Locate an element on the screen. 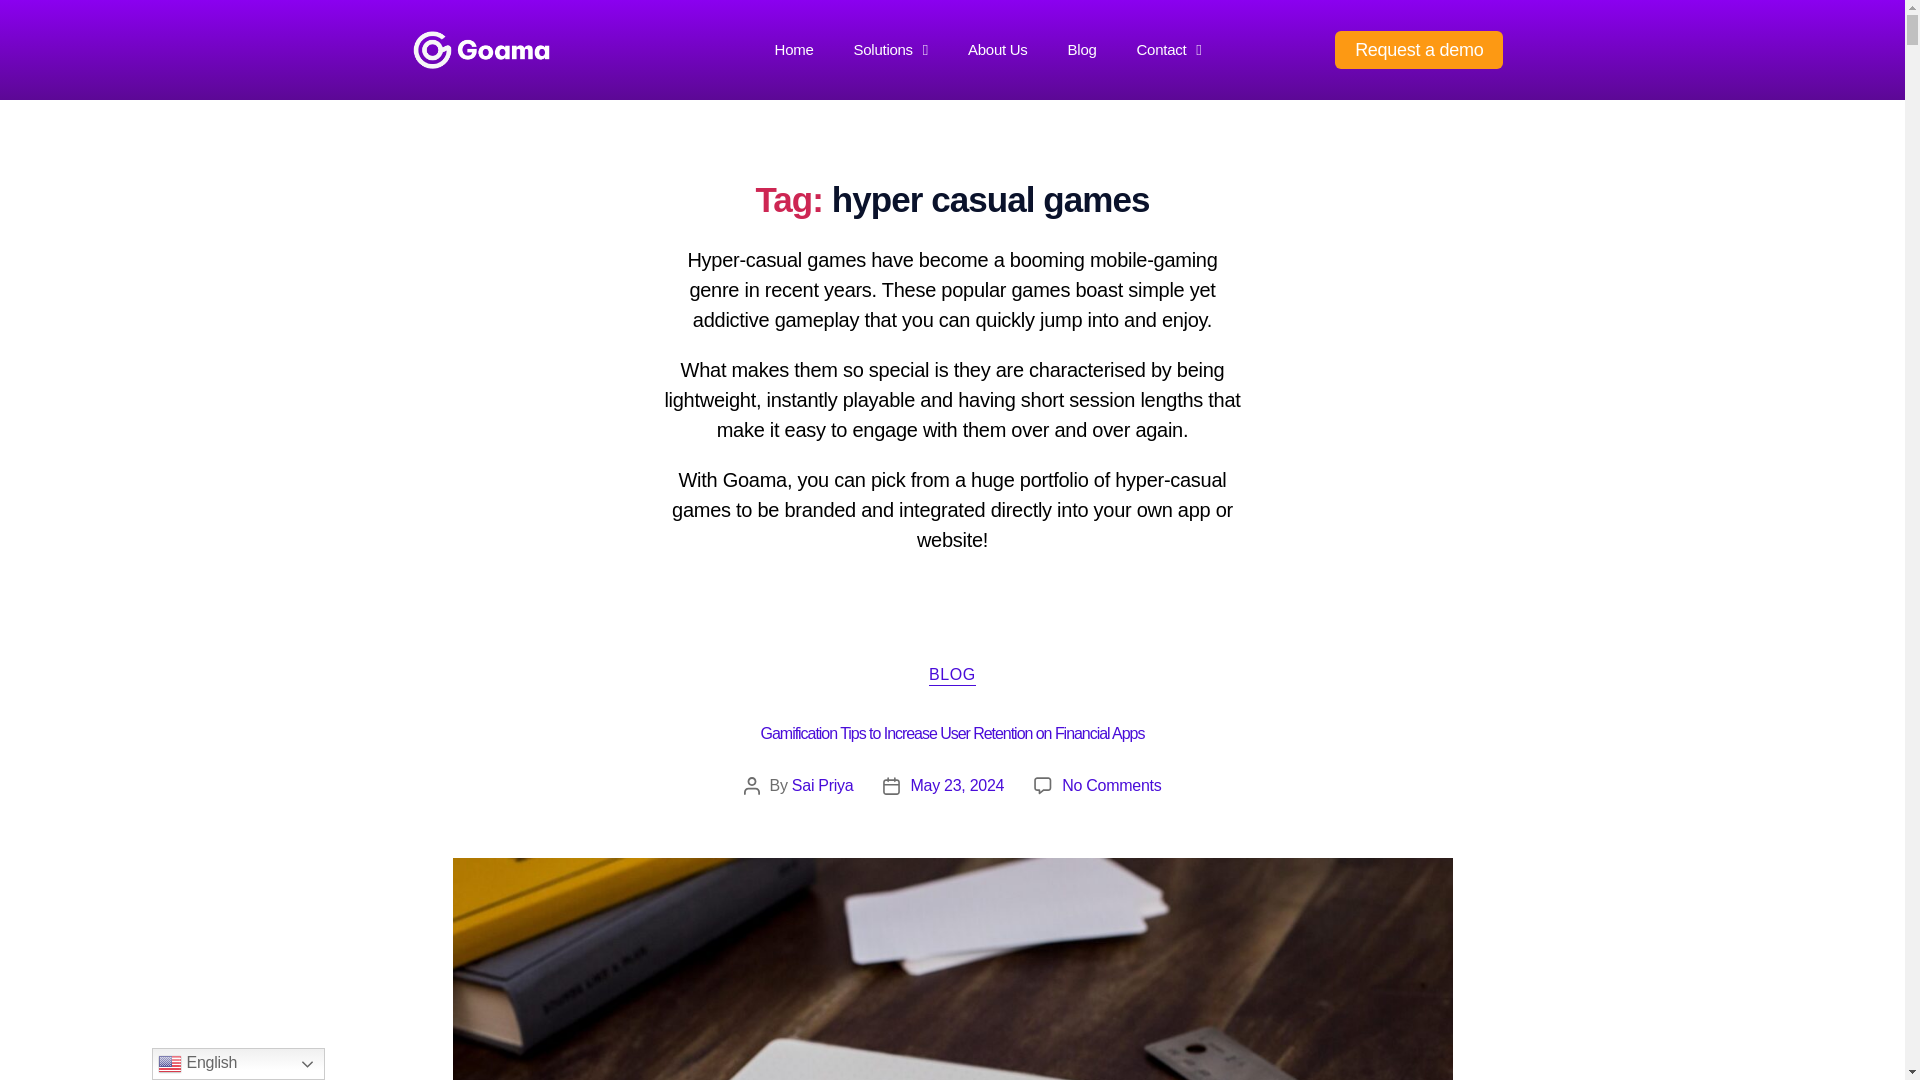  About Us is located at coordinates (998, 50).